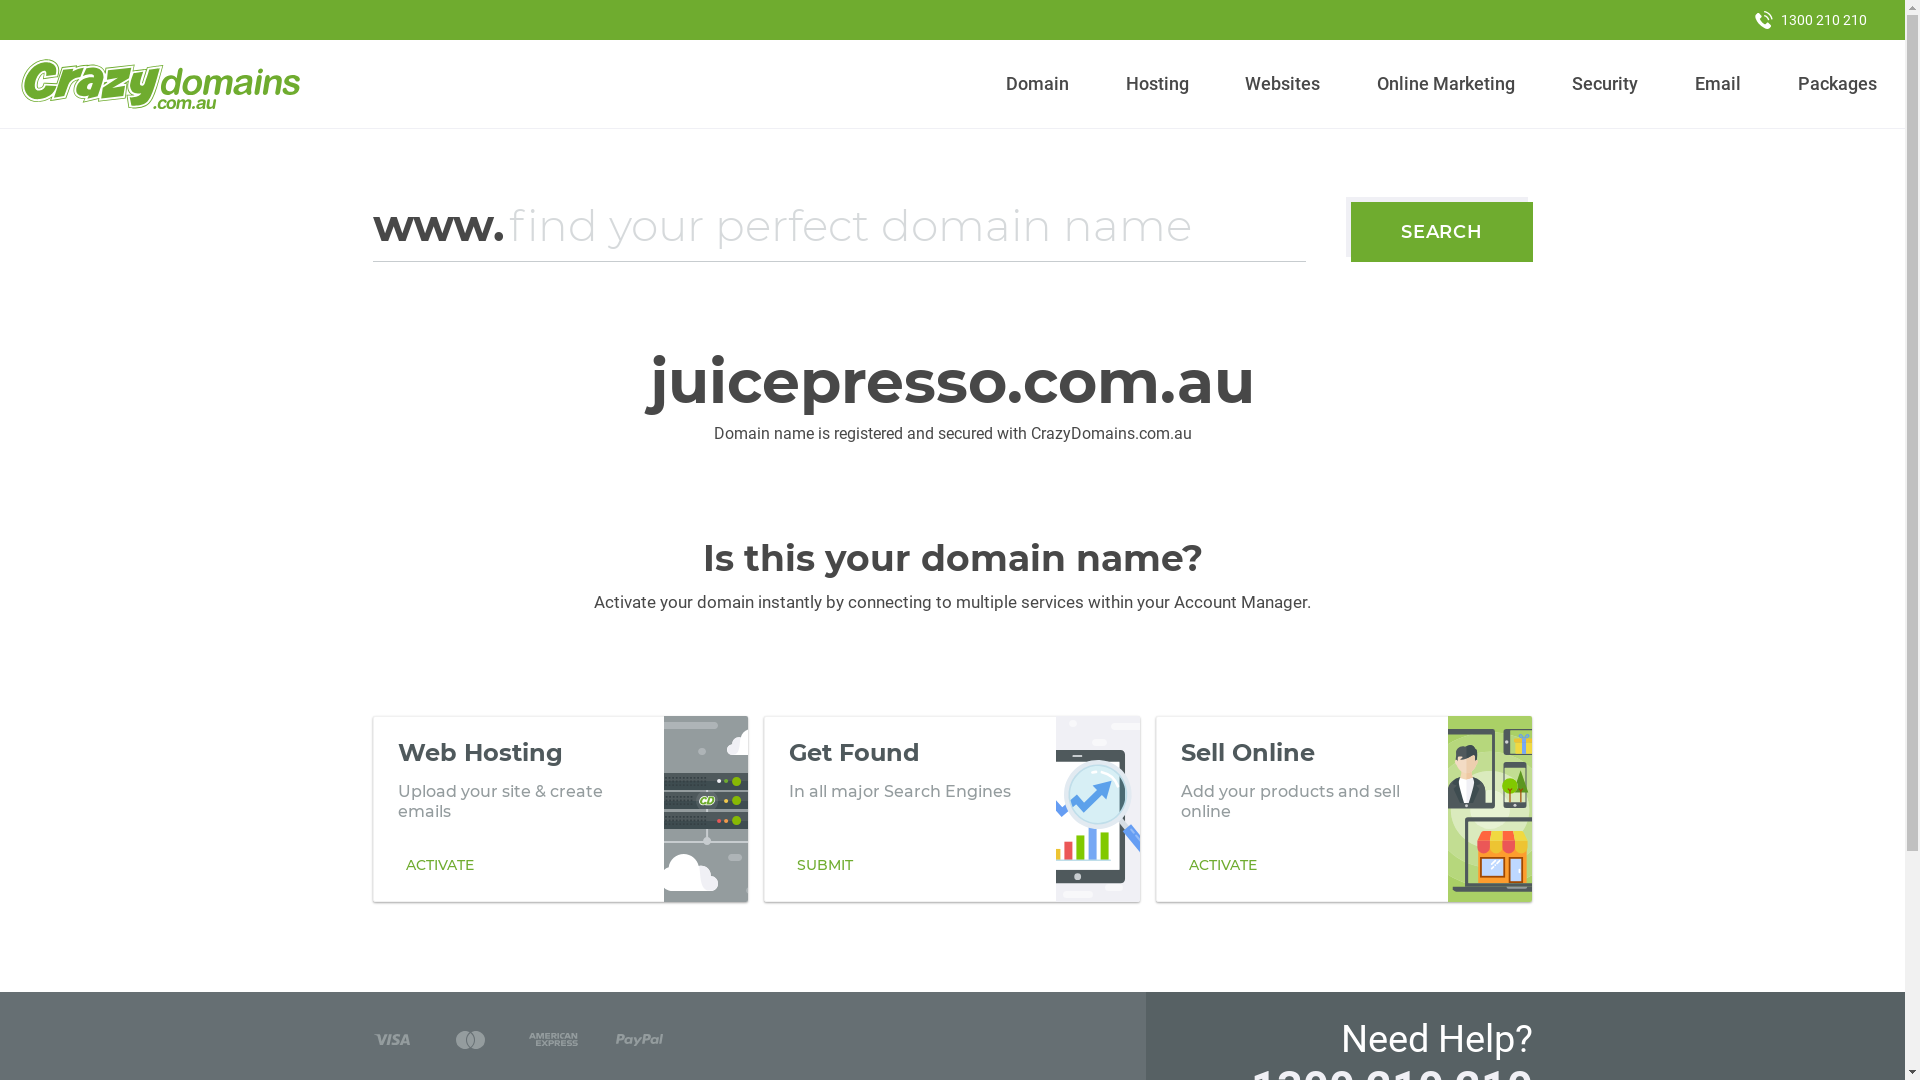 This screenshot has width=1920, height=1080. Describe the element at coordinates (1606, 84) in the screenshot. I see `Security` at that location.